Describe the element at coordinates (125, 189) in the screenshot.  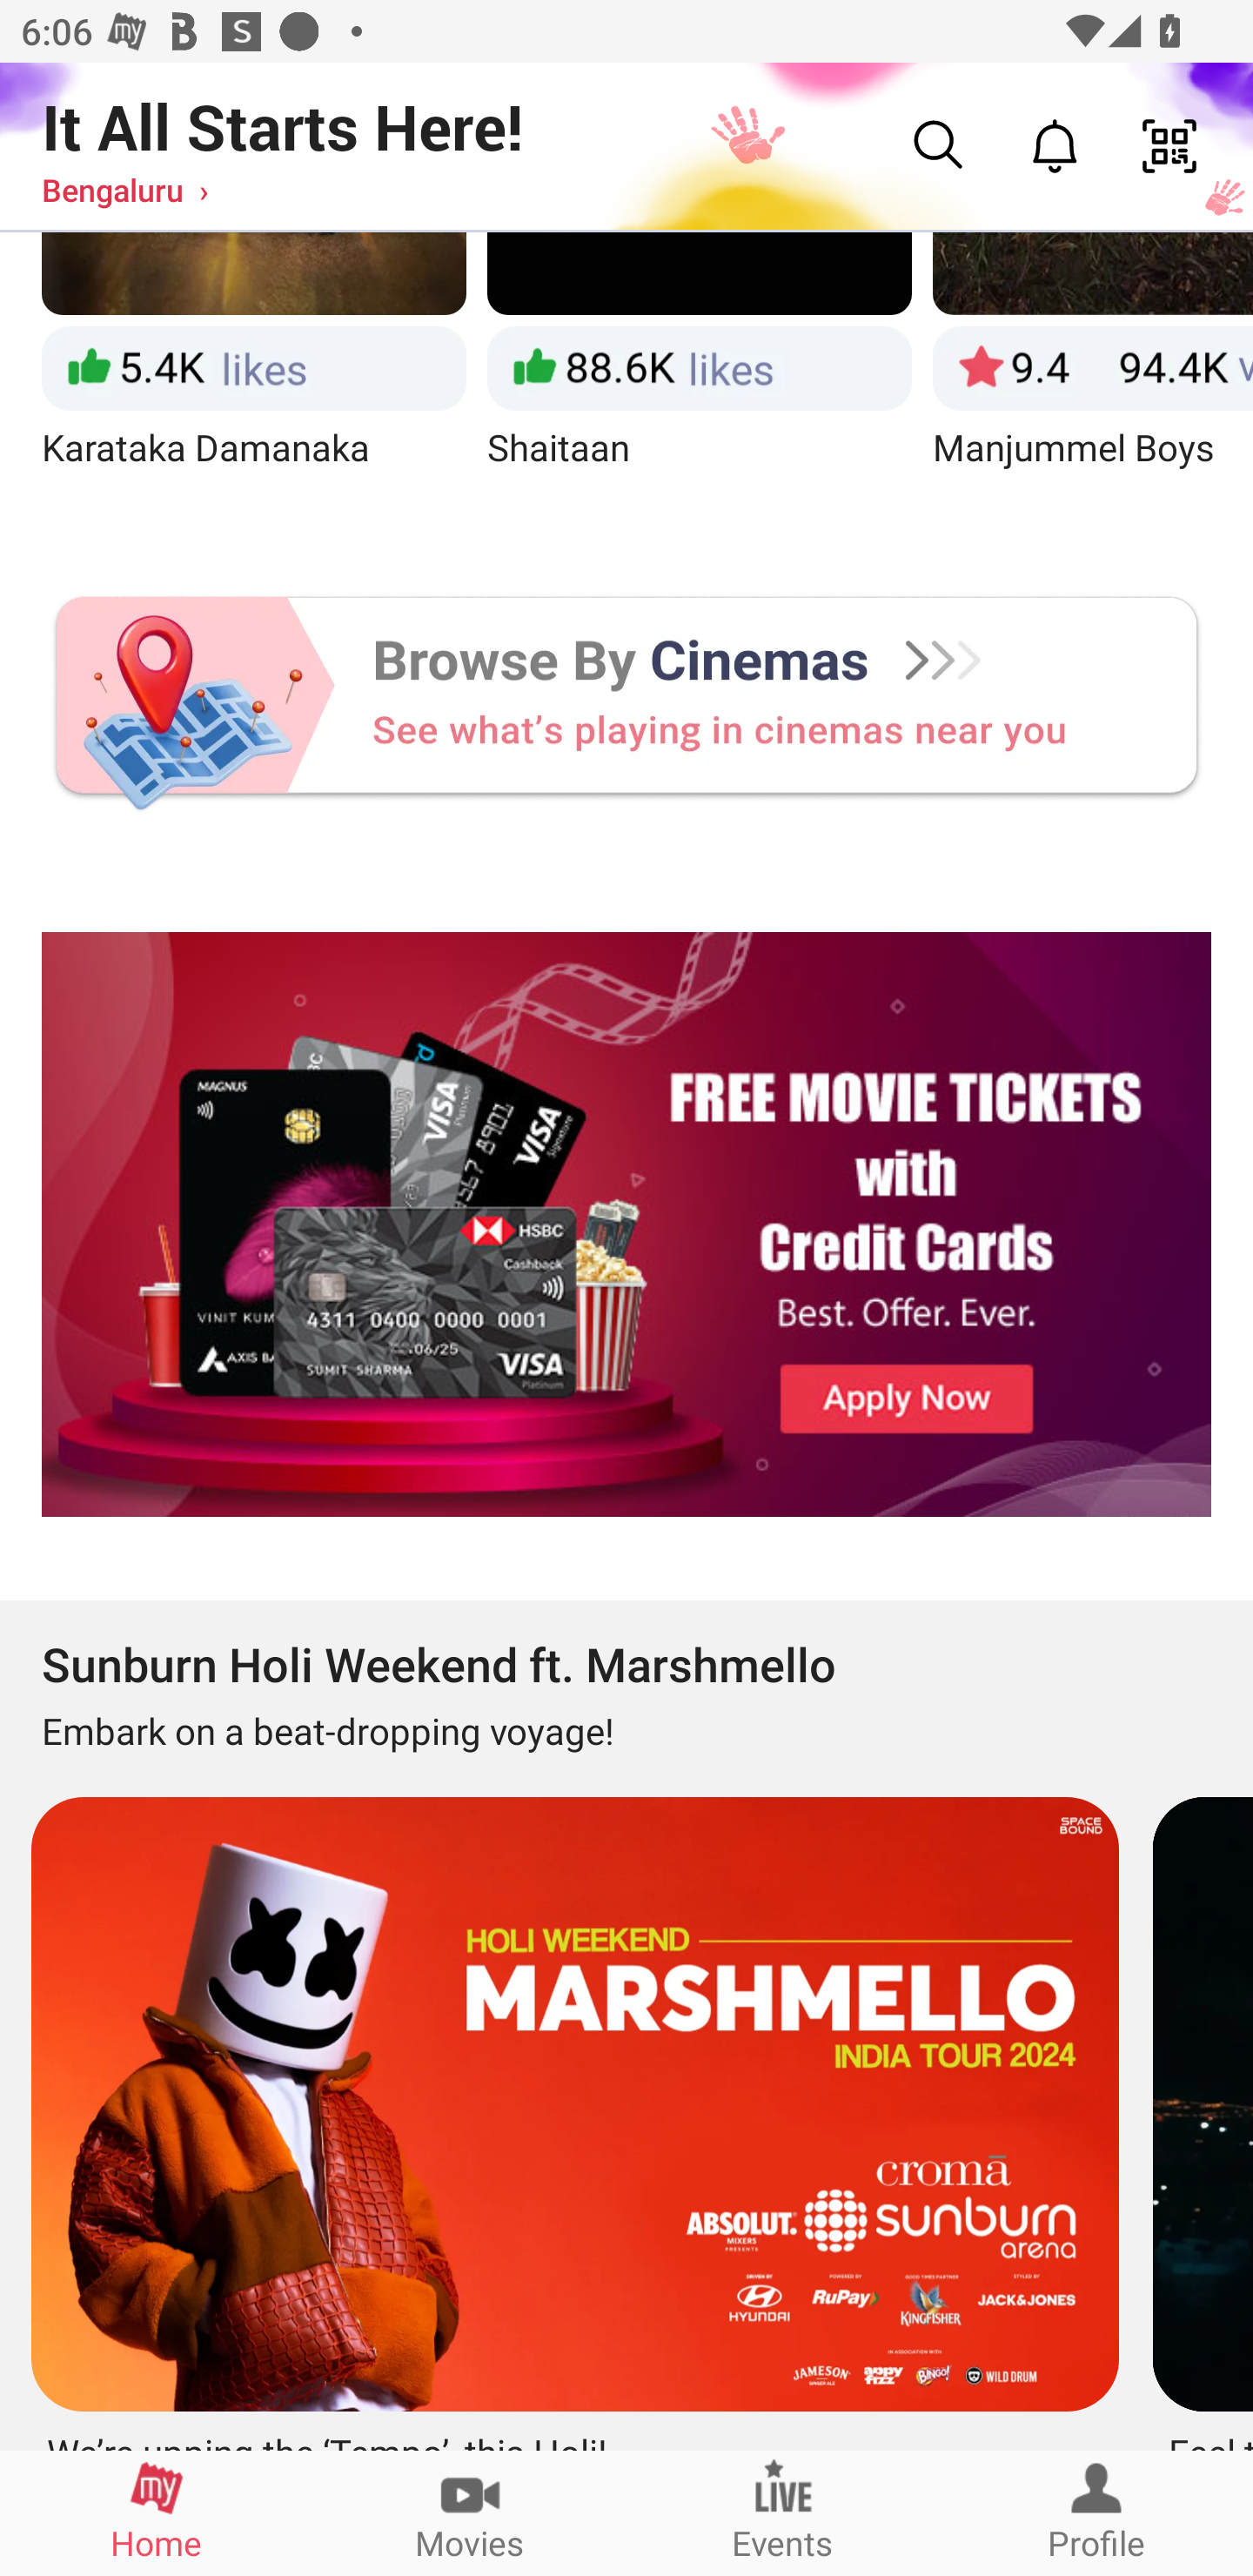
I see `Bengaluru  ›` at that location.